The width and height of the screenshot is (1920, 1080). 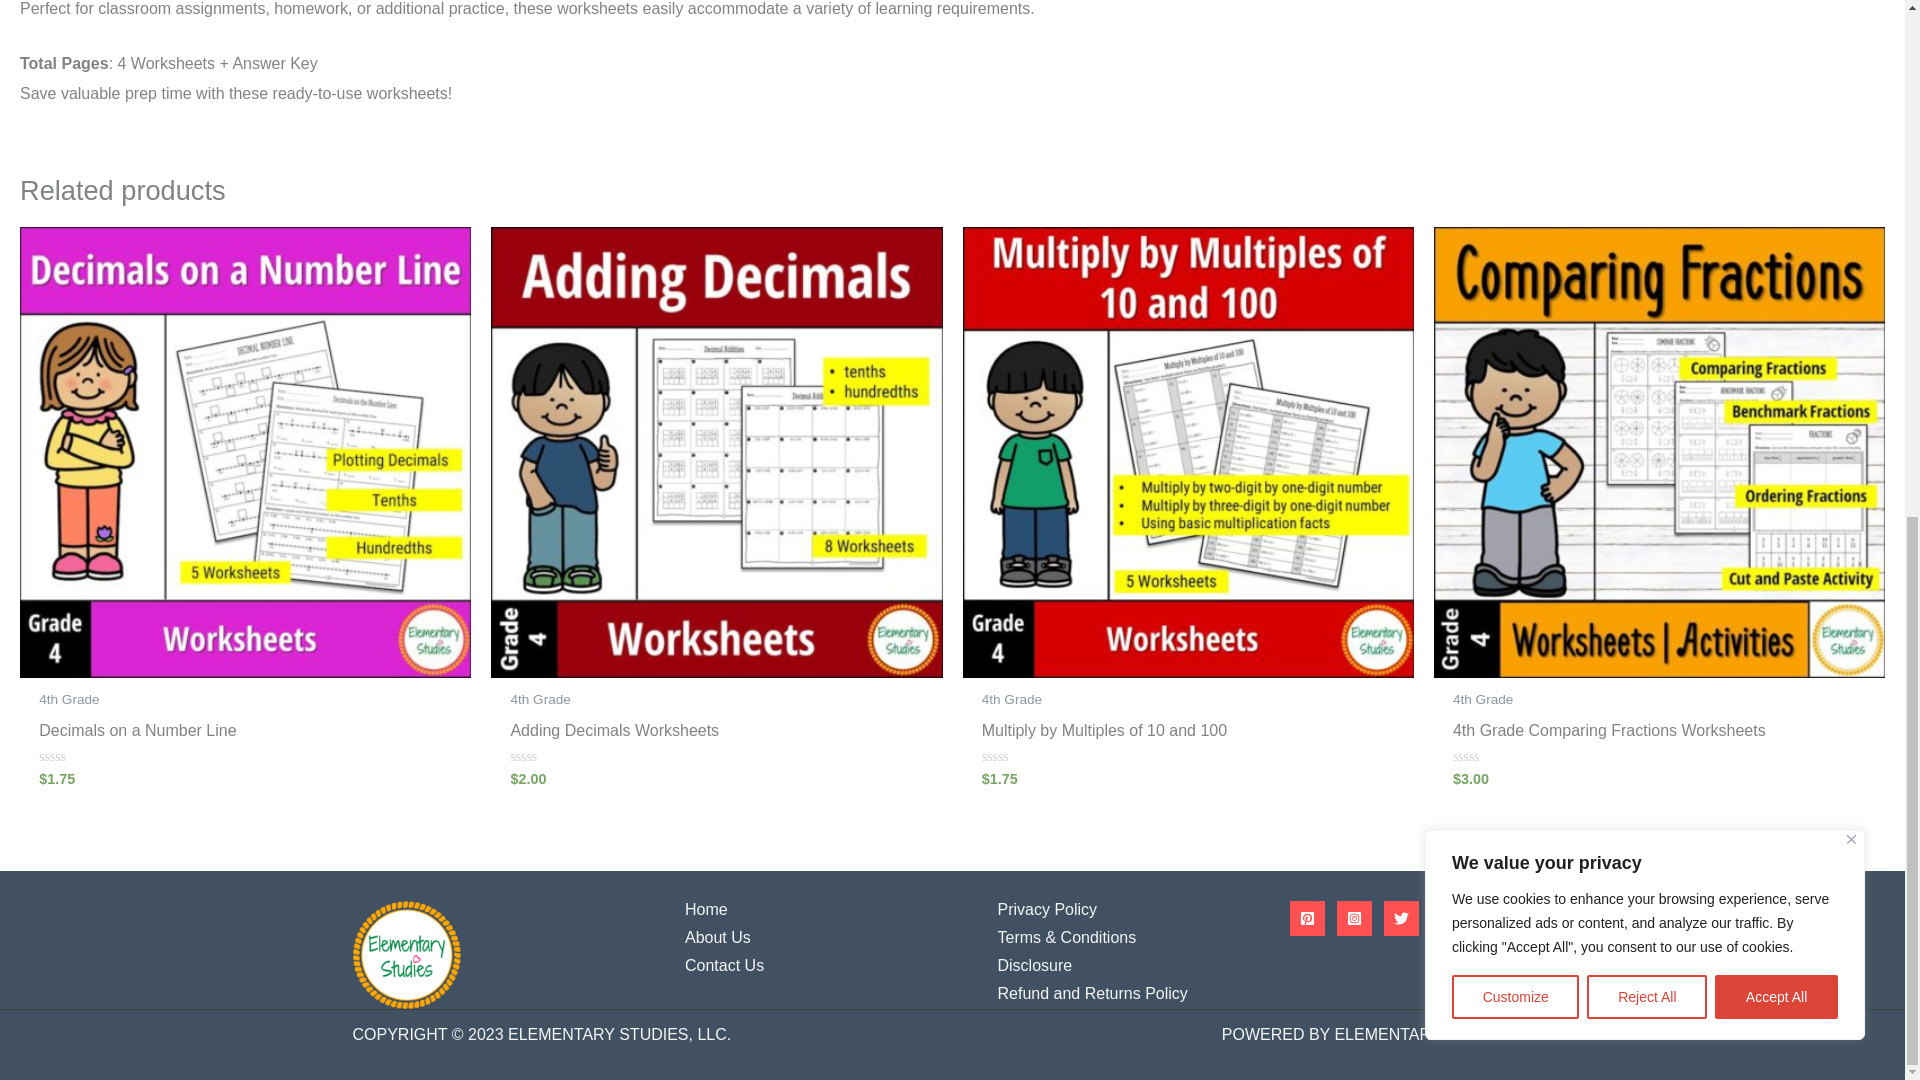 I want to click on Reject All, so click(x=1646, y=14).